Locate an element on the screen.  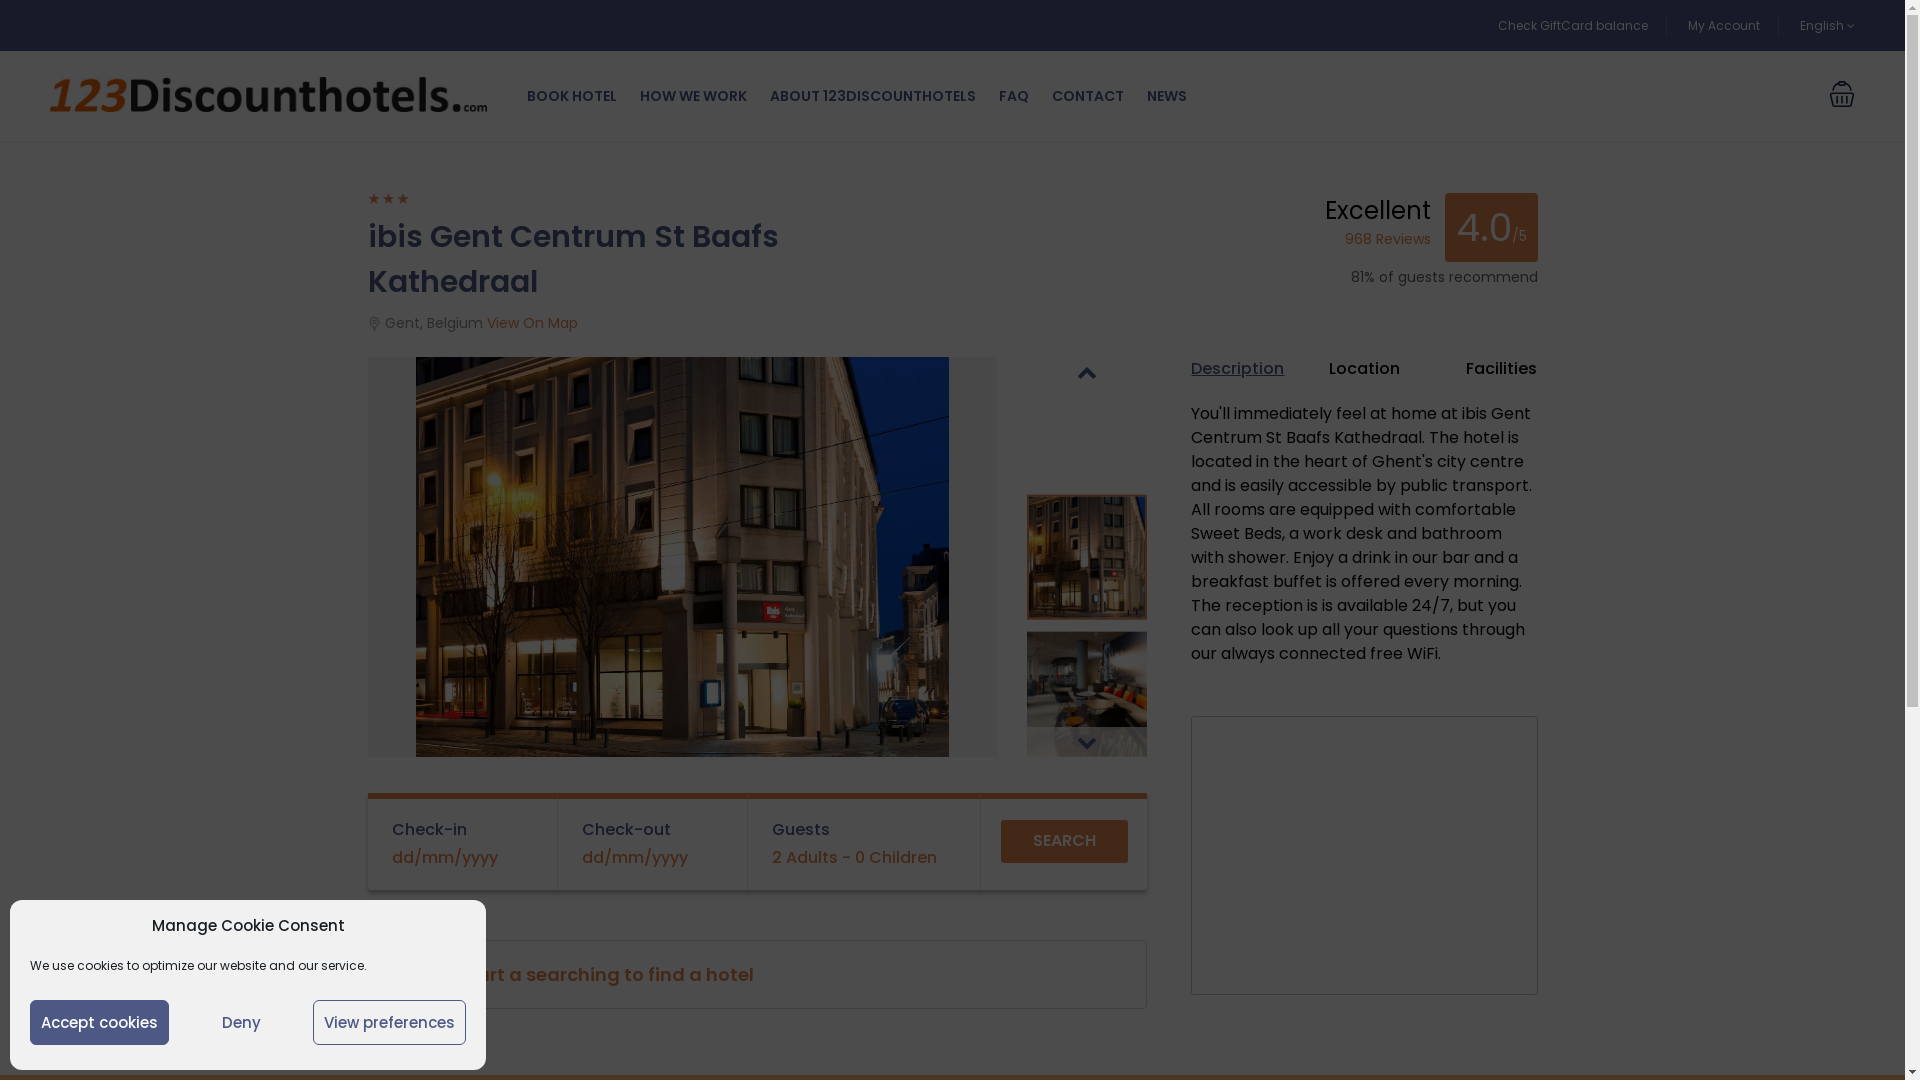
Deny is located at coordinates (241, 1022).